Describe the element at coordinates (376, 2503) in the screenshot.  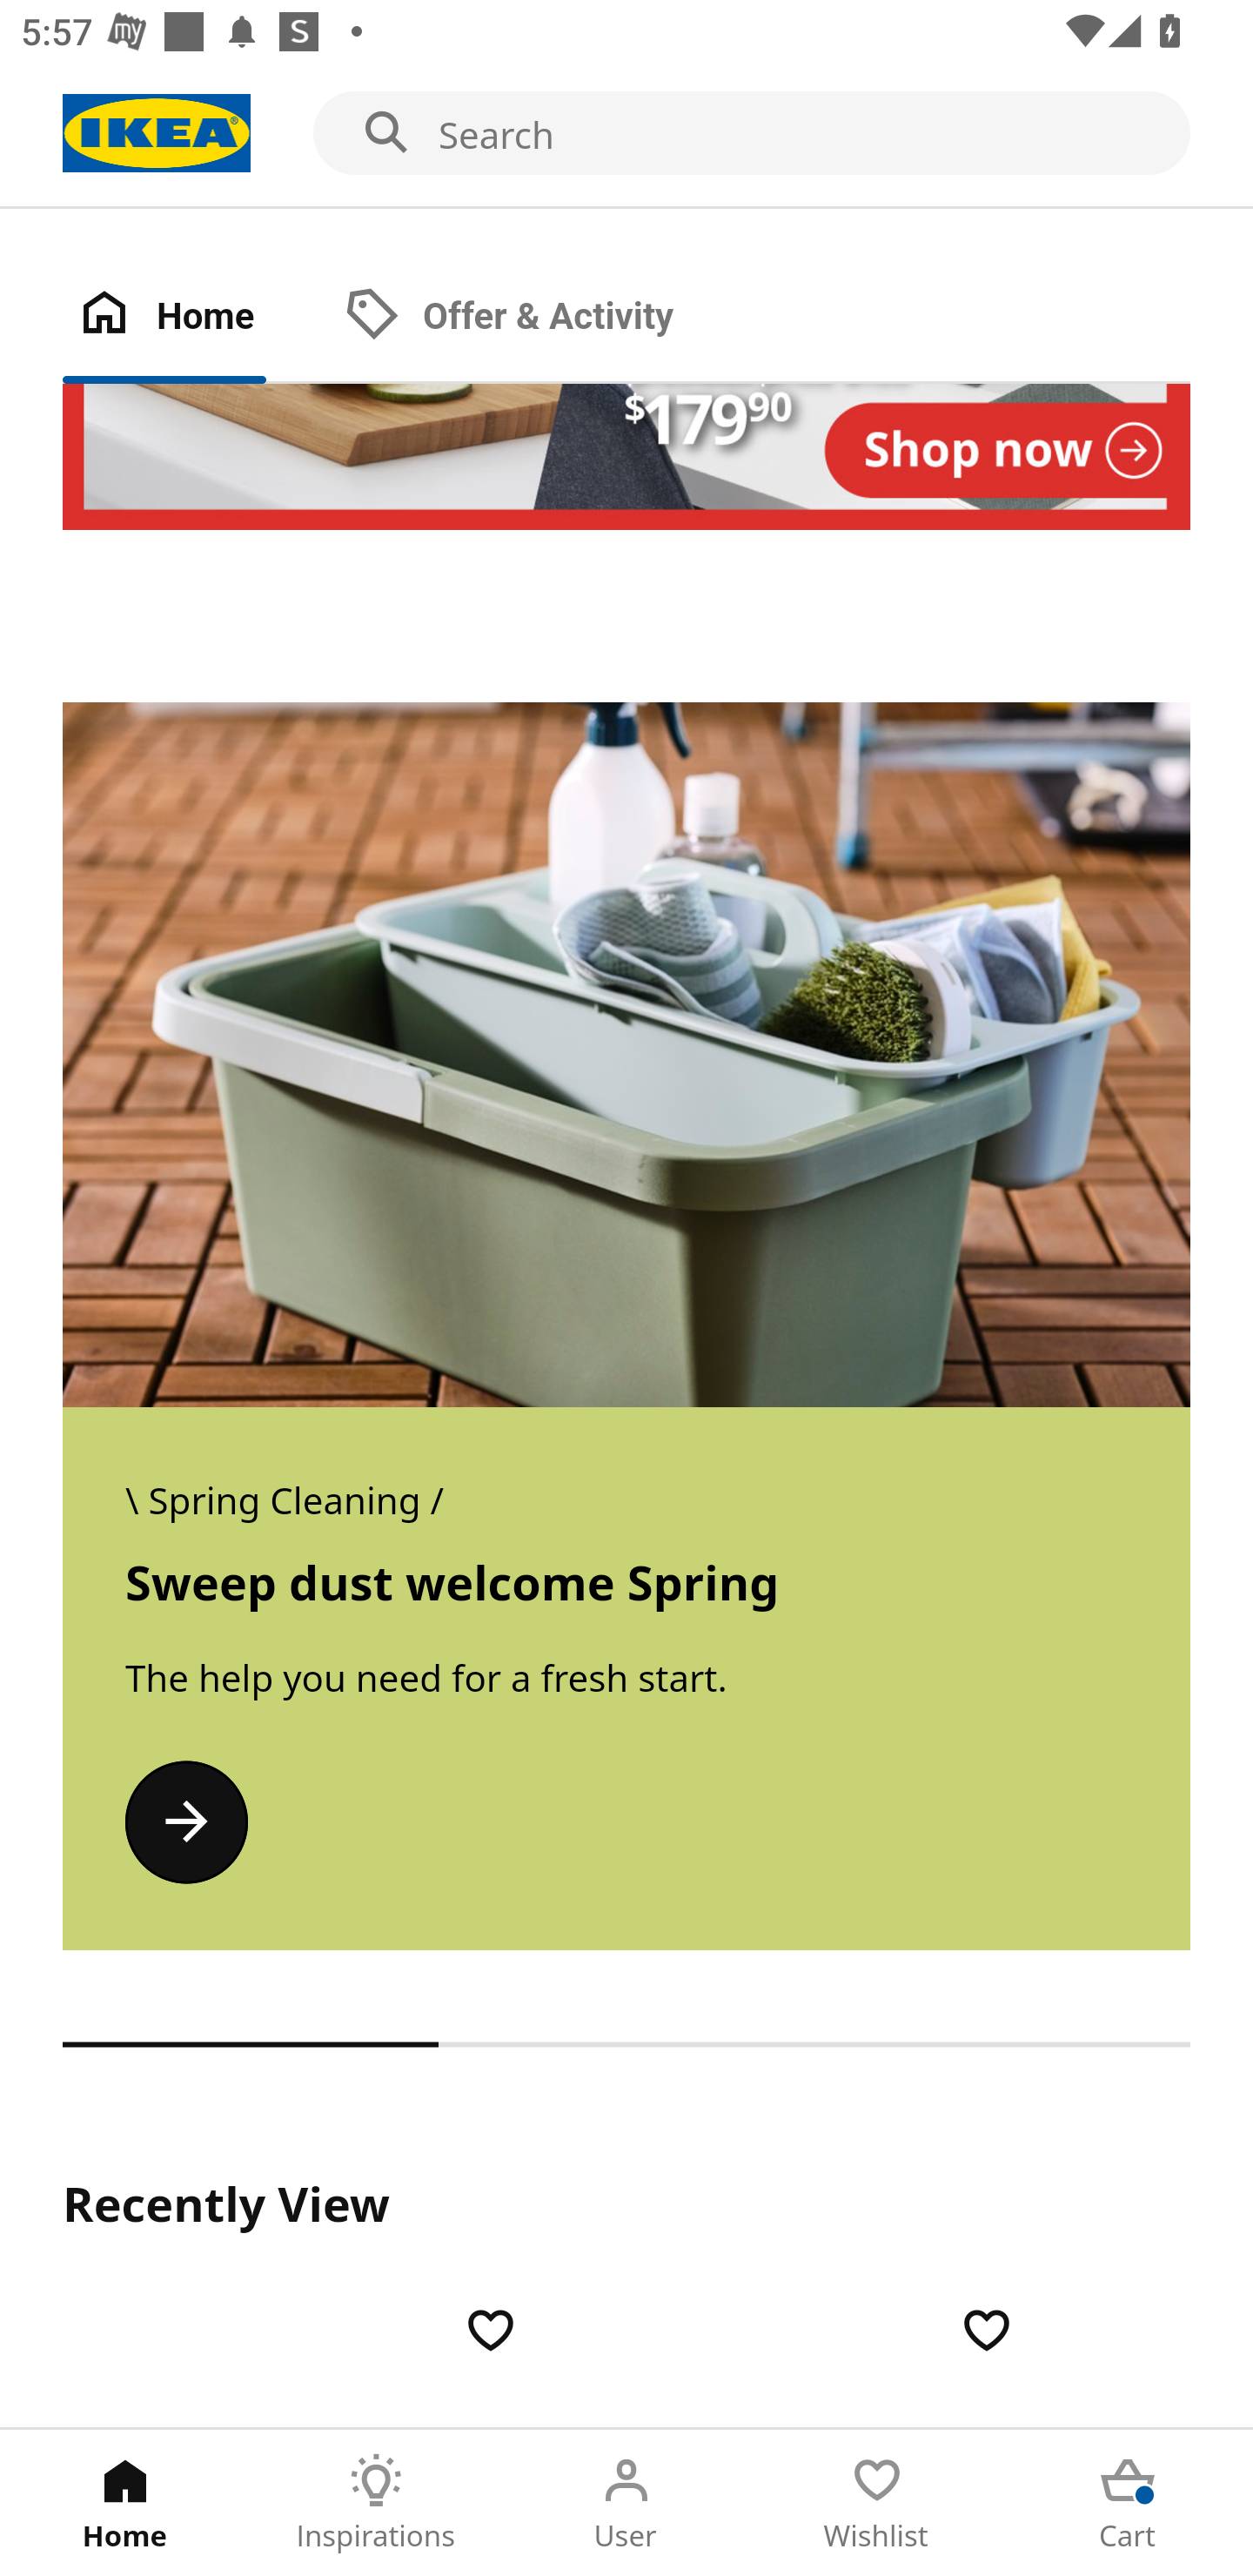
I see `Inspirations
Tab 2 of 5` at that location.